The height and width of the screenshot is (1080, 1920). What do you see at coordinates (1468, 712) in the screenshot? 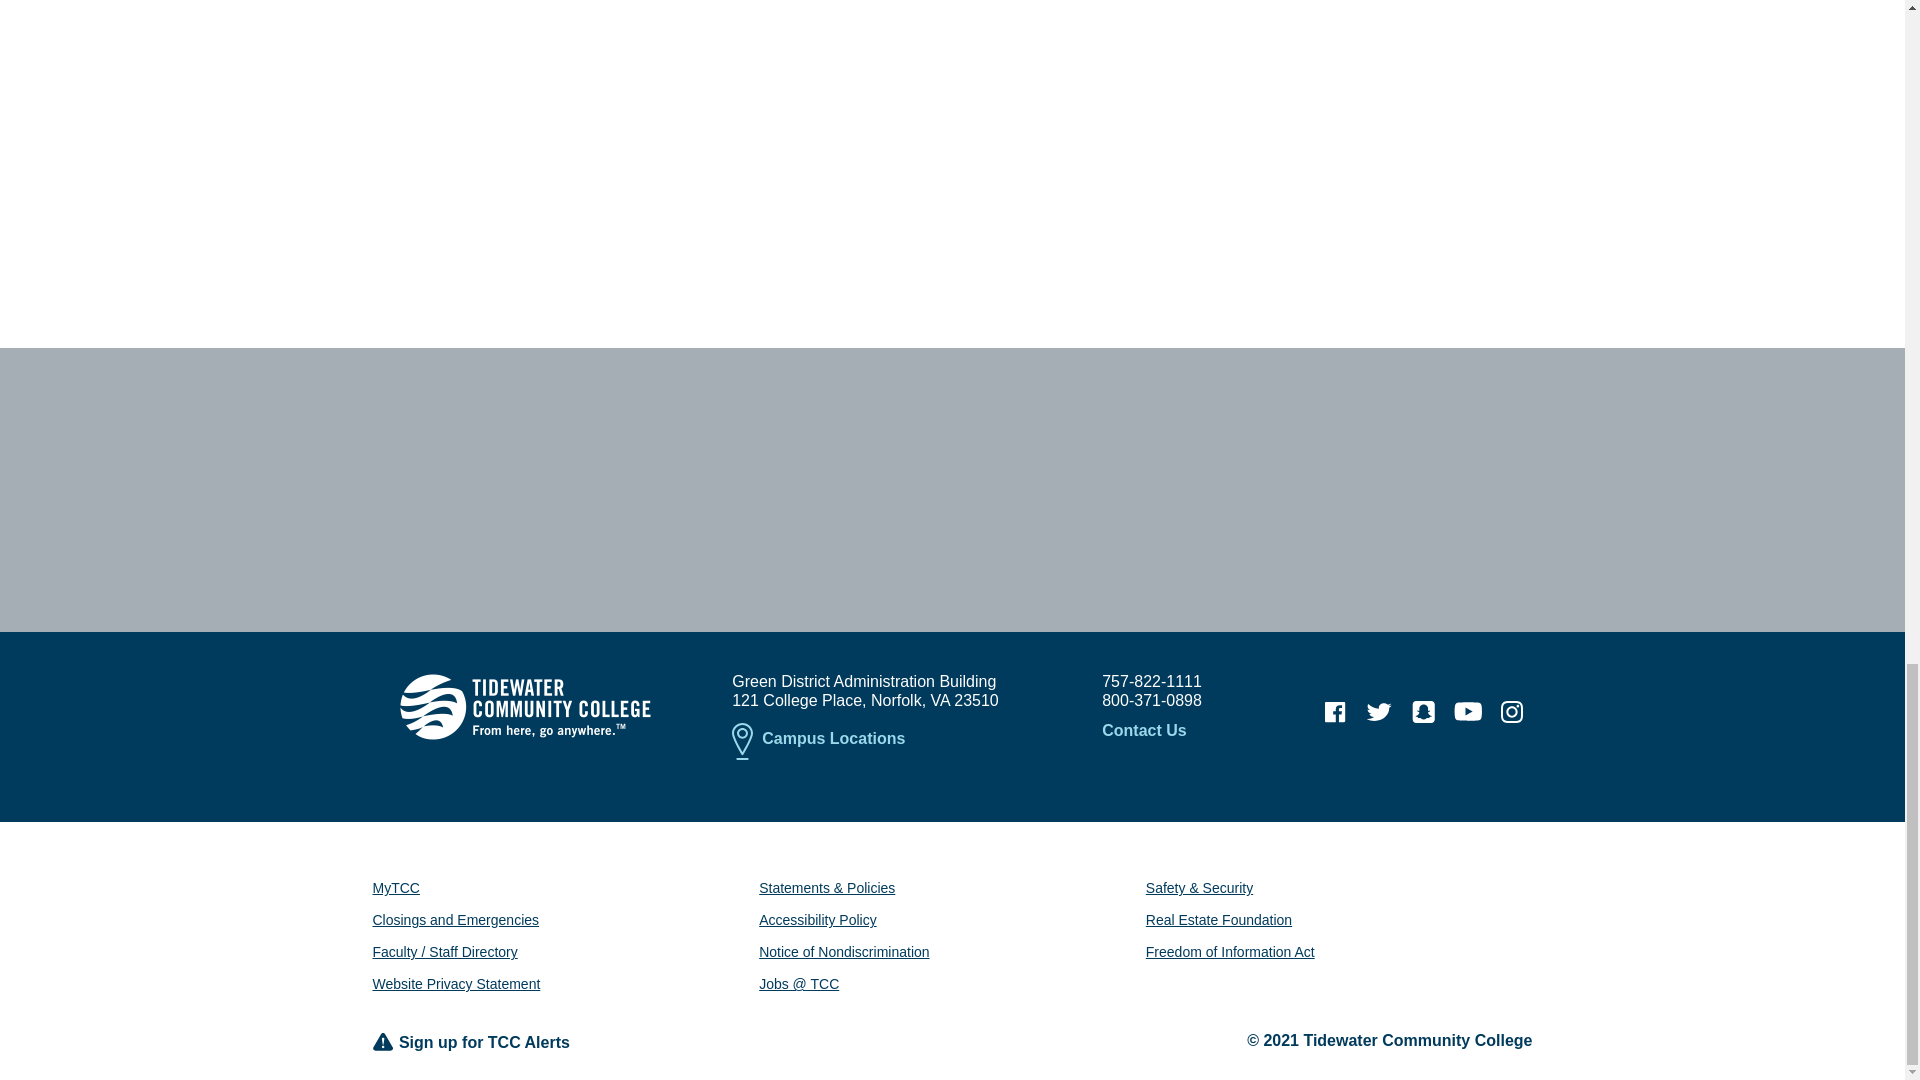
I see `TCC on YouTube` at bounding box center [1468, 712].